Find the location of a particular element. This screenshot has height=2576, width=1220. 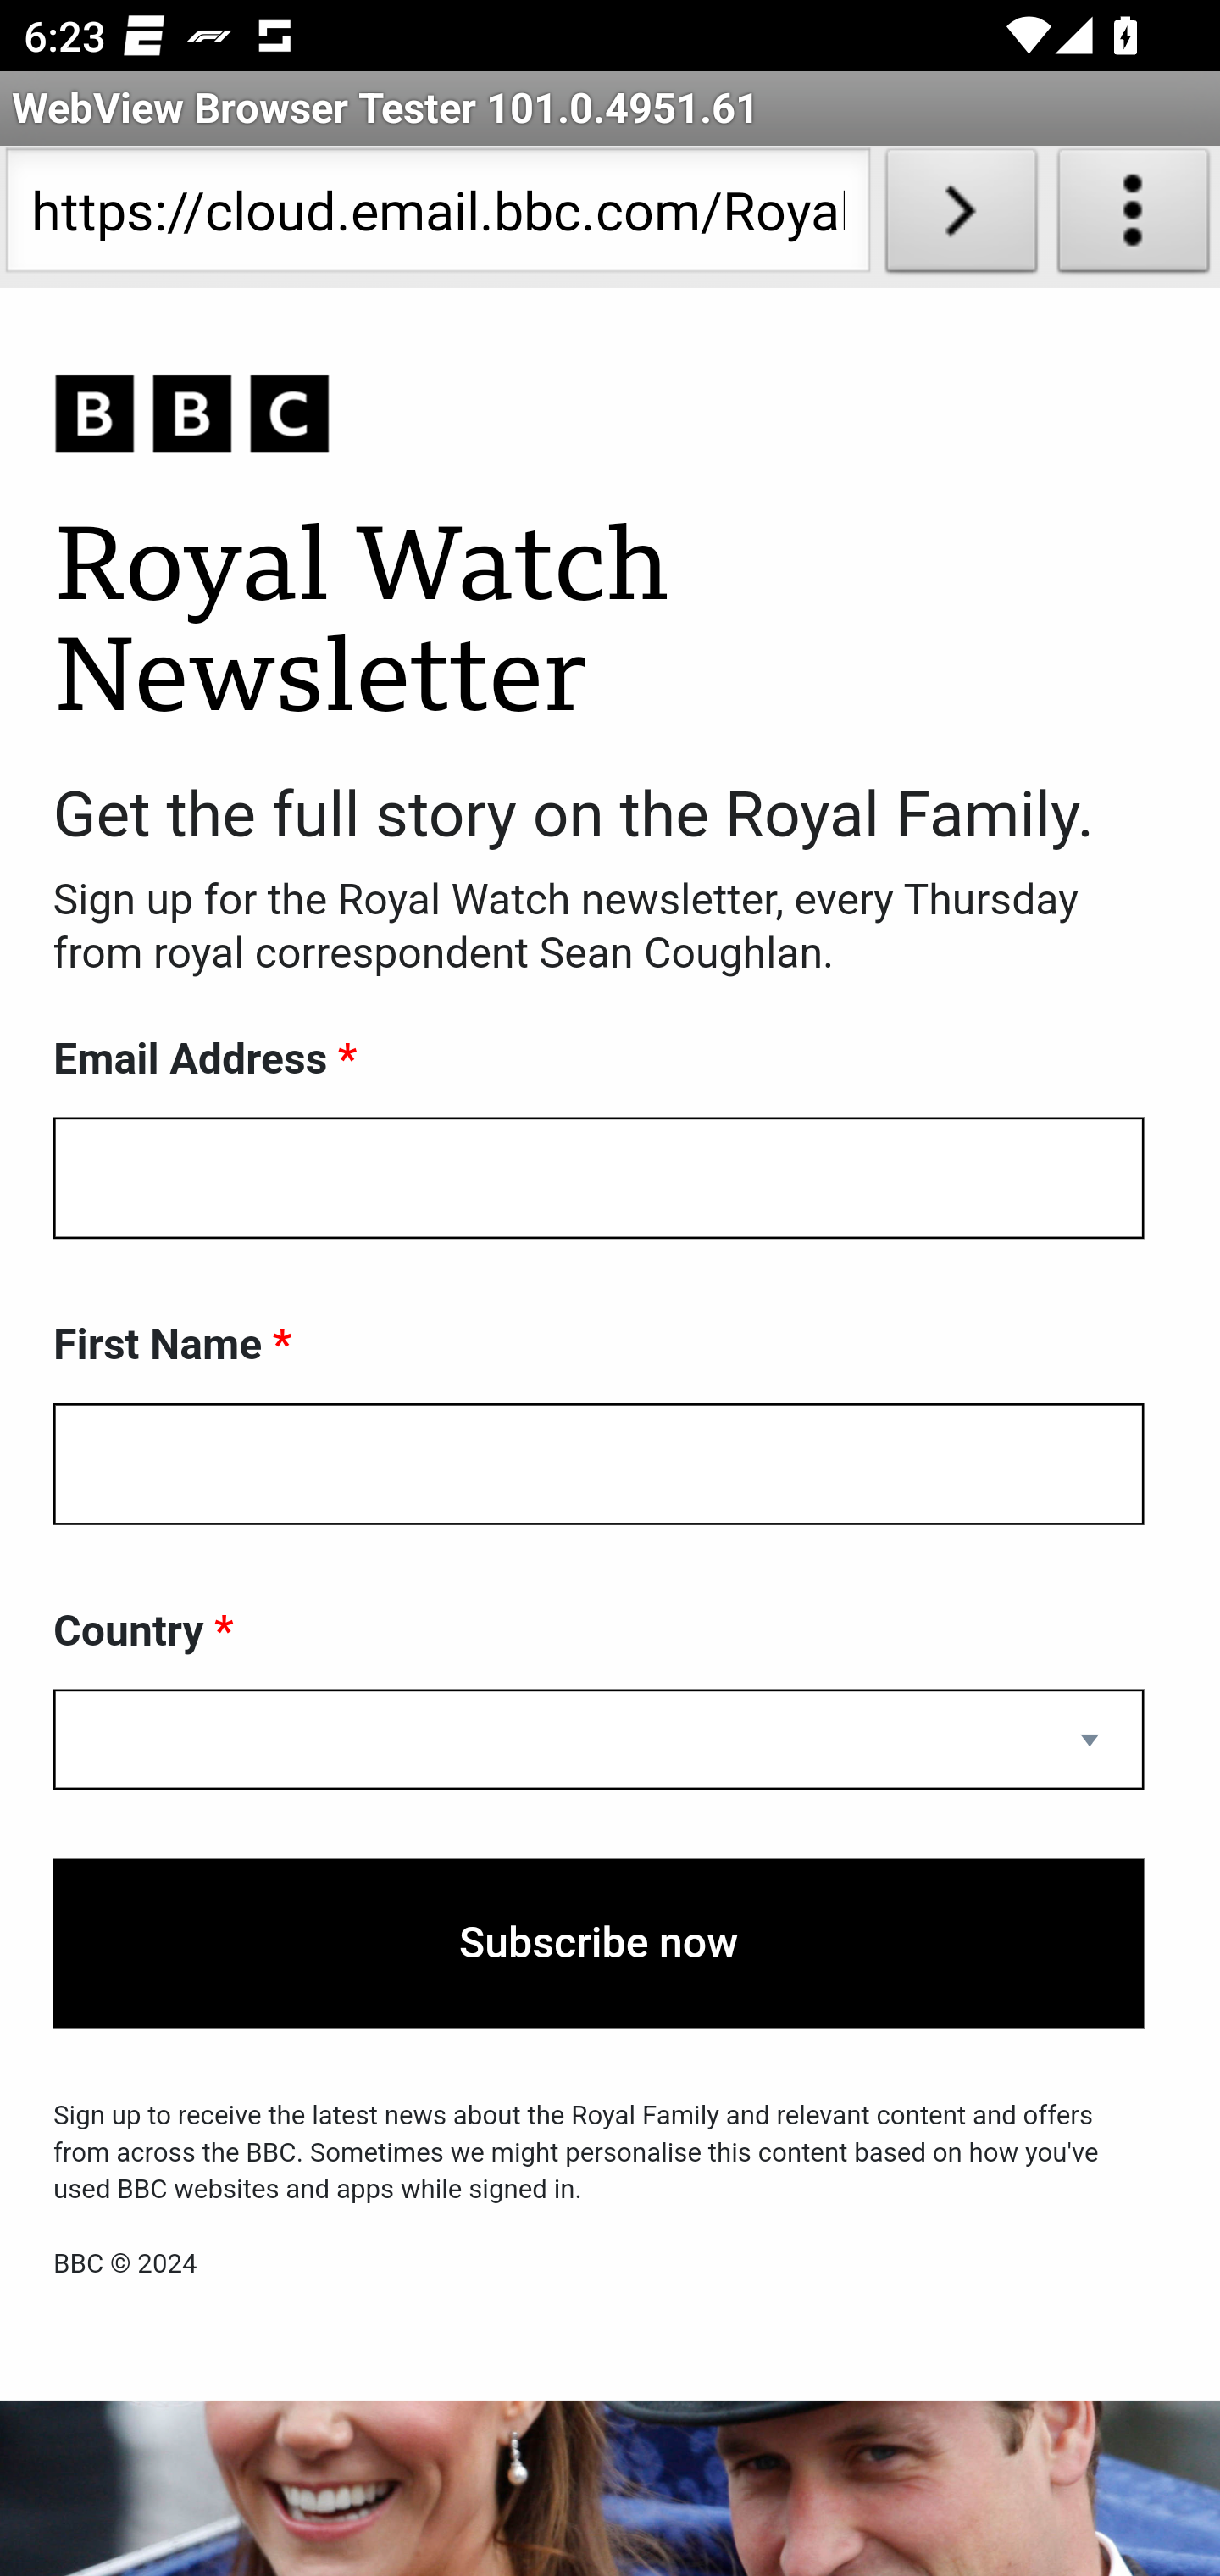

BBC is located at coordinates (599, 415).